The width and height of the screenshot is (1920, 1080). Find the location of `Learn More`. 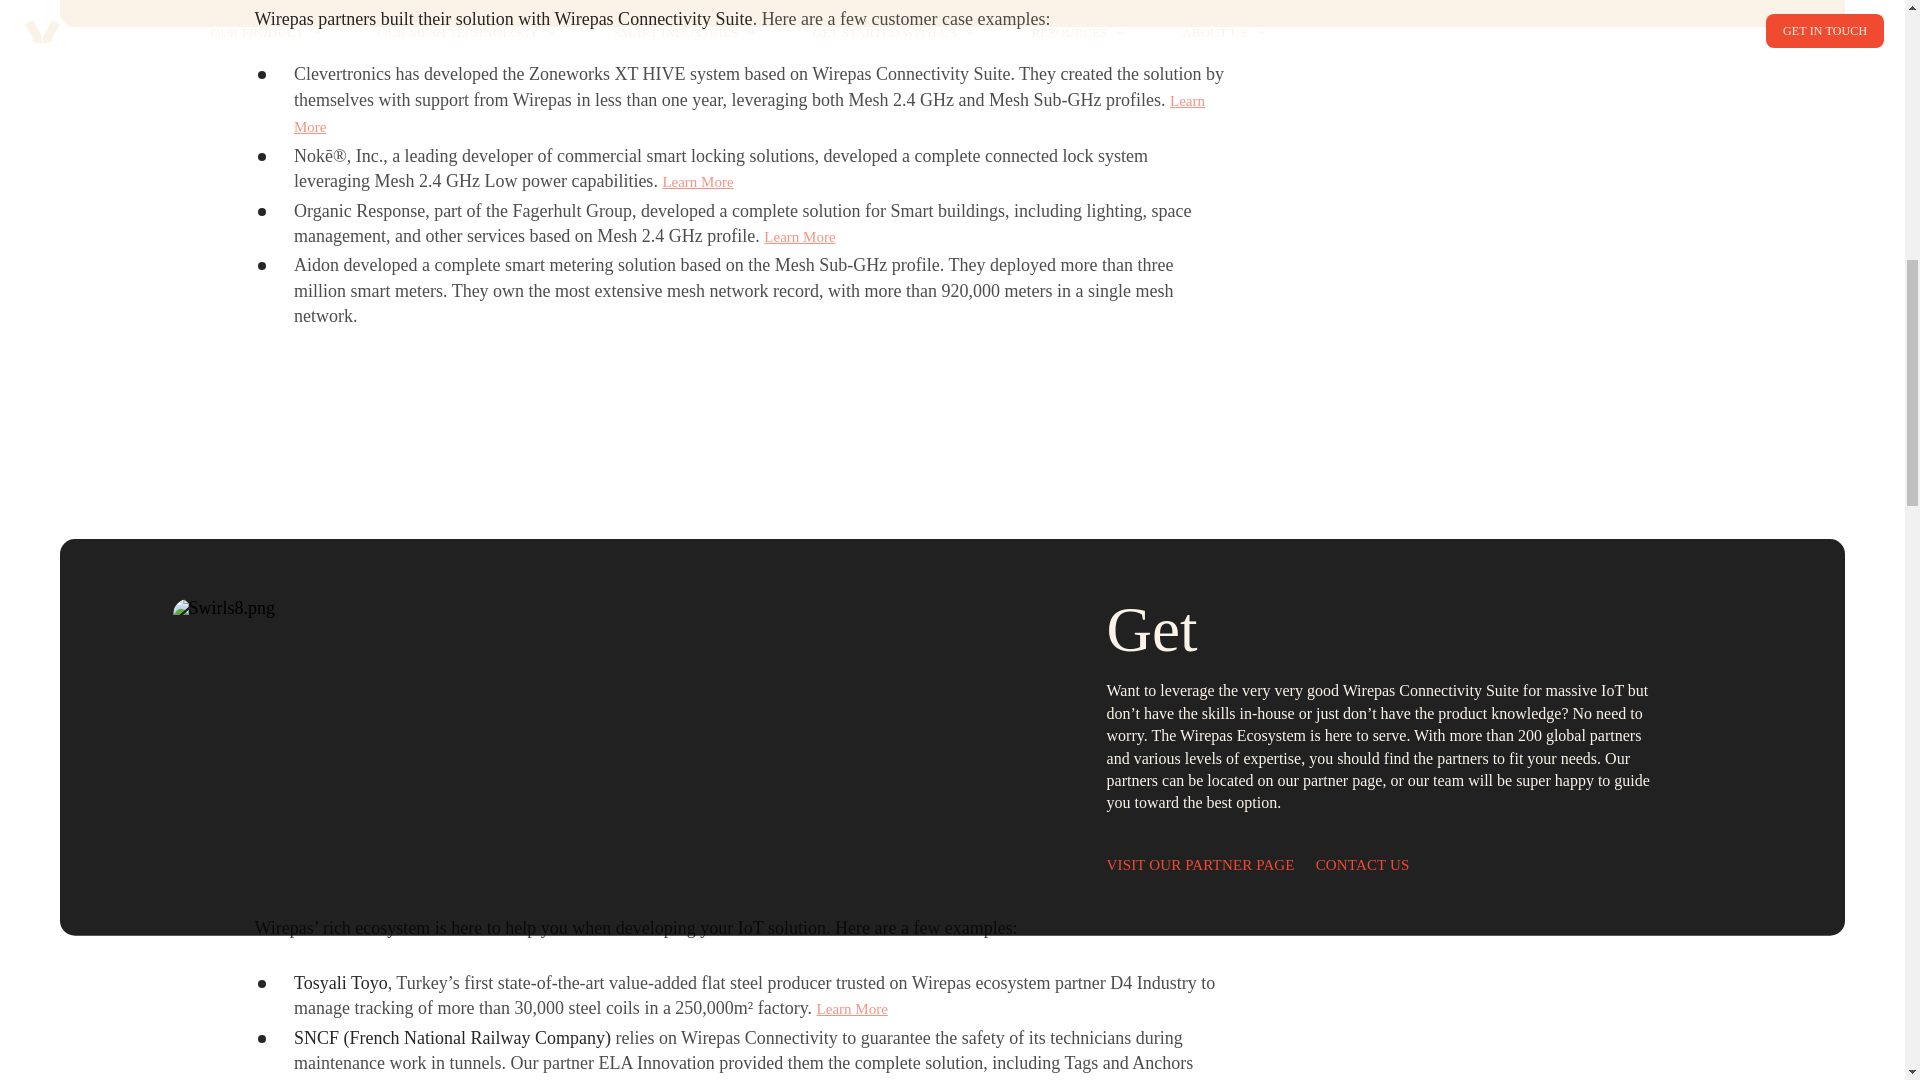

Learn More is located at coordinates (749, 114).